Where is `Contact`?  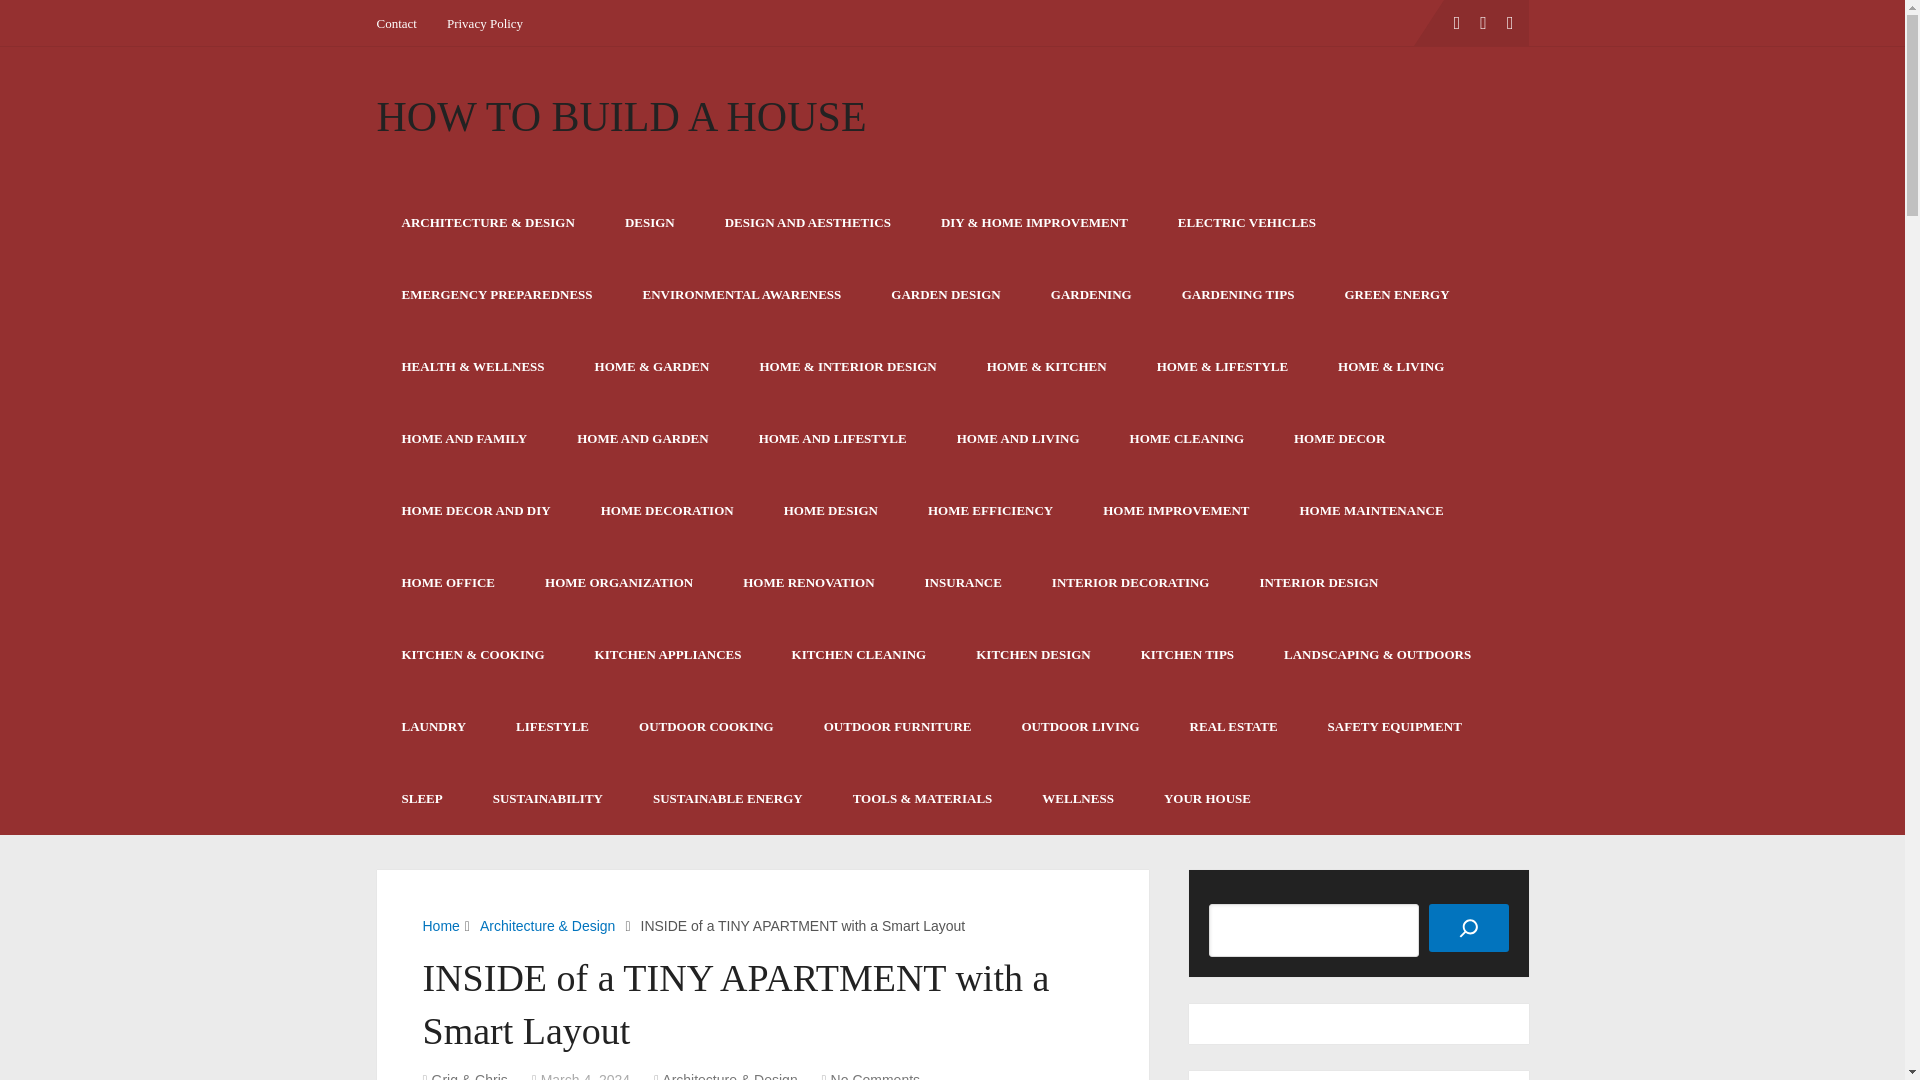
Contact is located at coordinates (403, 23).